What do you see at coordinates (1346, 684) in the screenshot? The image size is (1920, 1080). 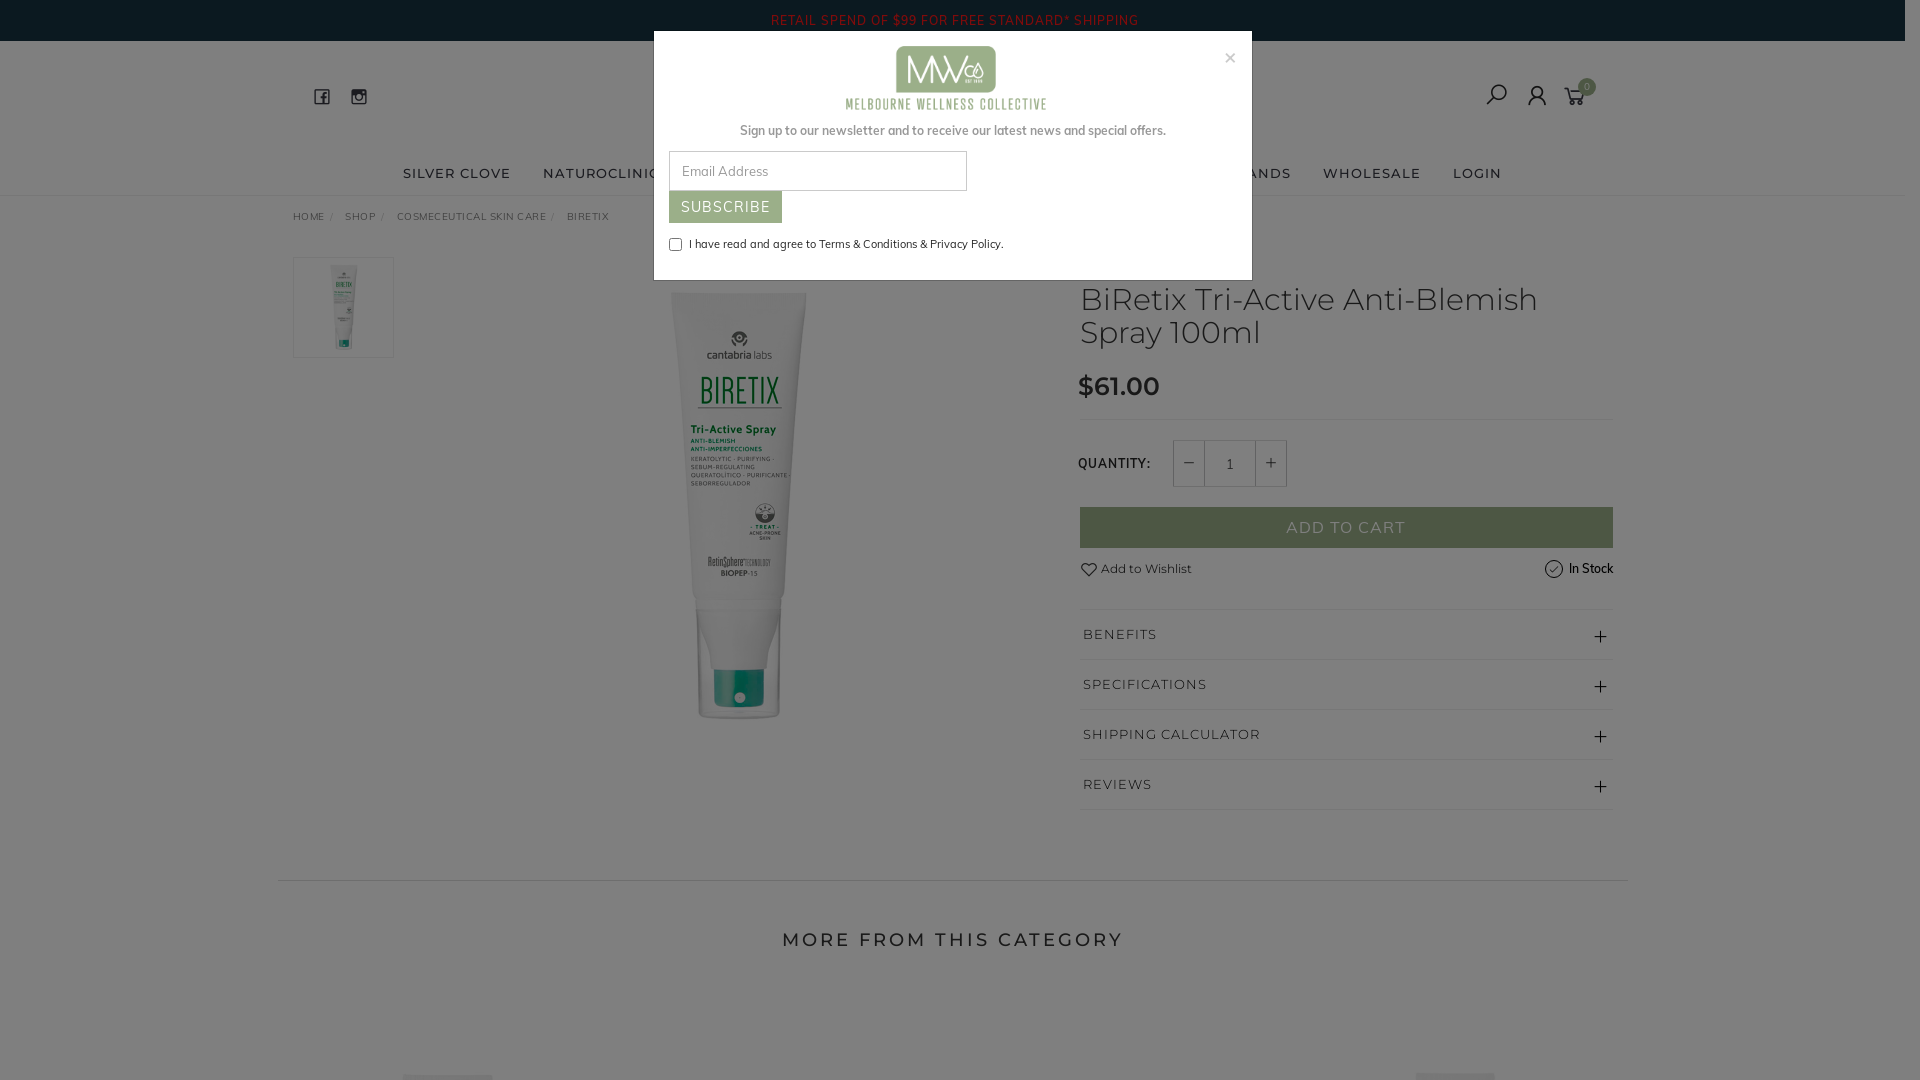 I see `SPECIFICATIONS` at bounding box center [1346, 684].